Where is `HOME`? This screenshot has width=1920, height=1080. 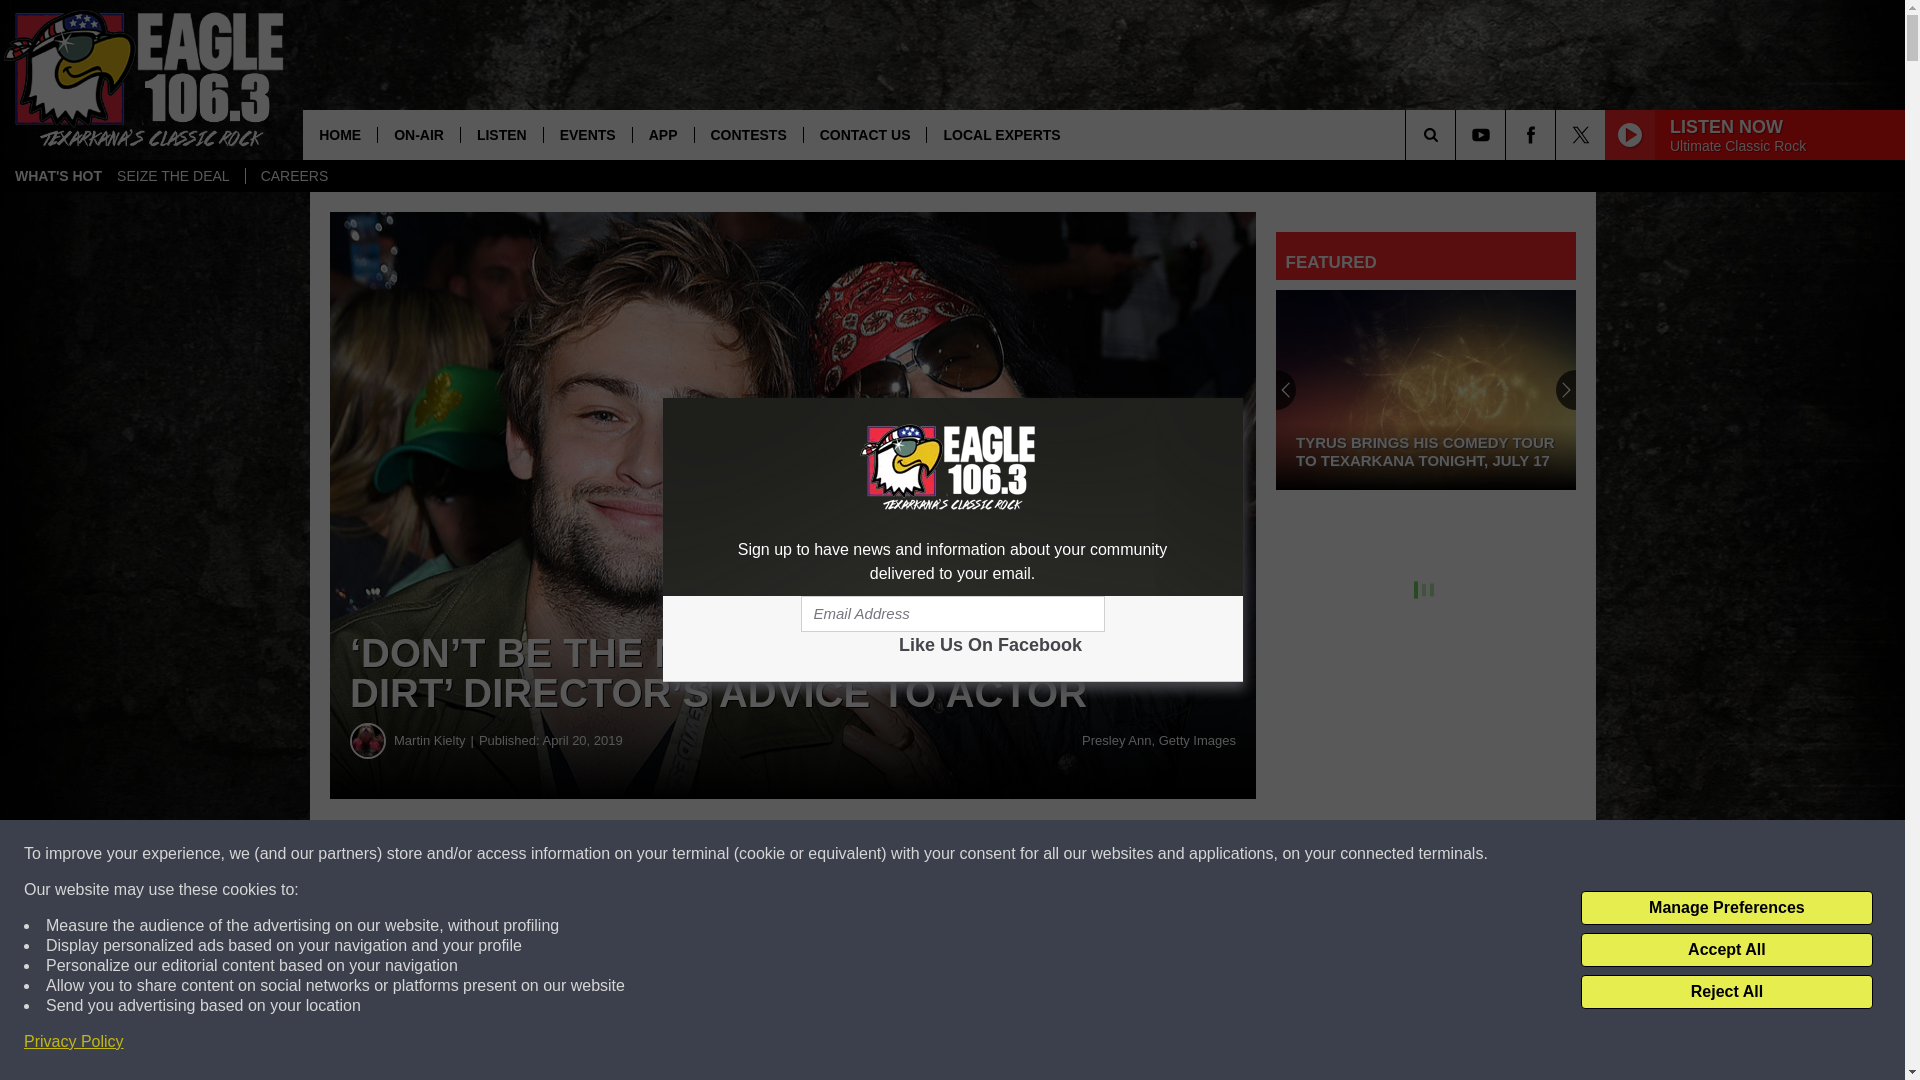 HOME is located at coordinates (340, 134).